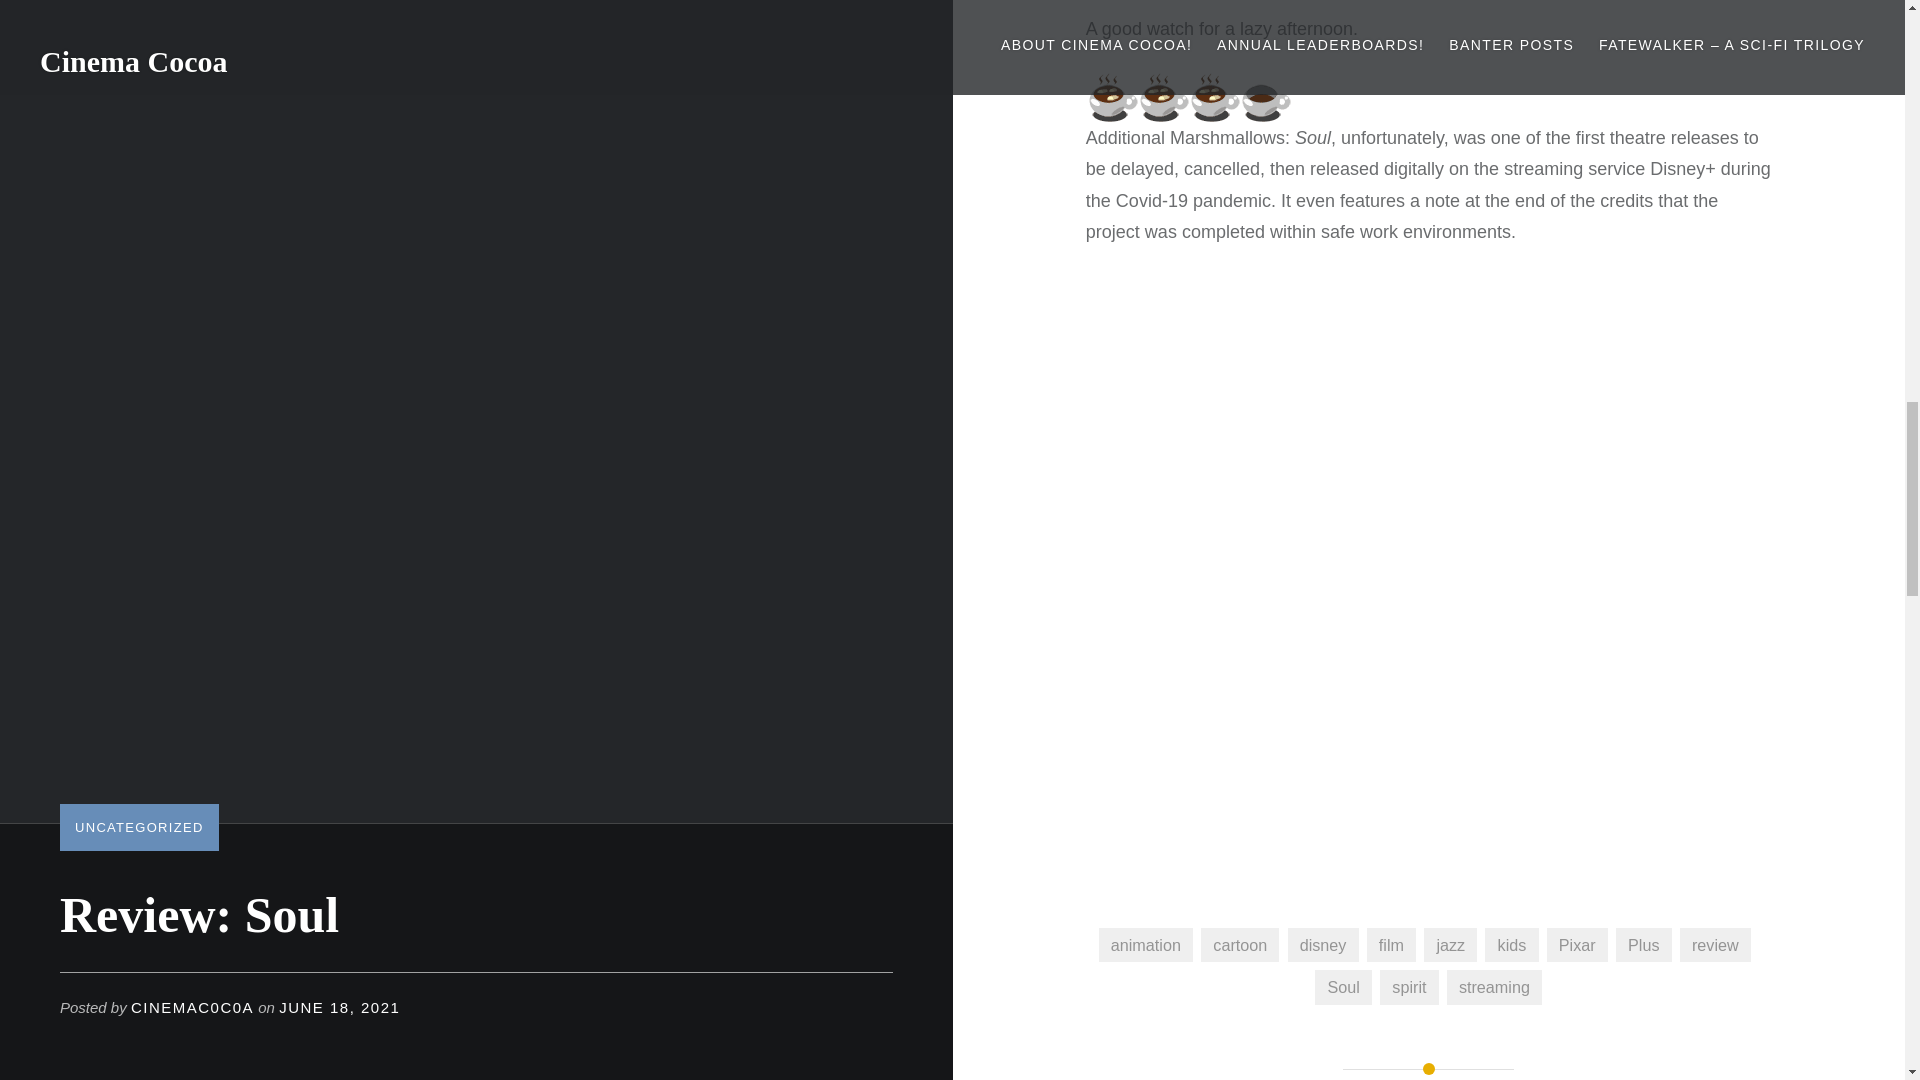 The width and height of the screenshot is (1920, 1080). Describe the element at coordinates (1240, 944) in the screenshot. I see `cartoon` at that location.